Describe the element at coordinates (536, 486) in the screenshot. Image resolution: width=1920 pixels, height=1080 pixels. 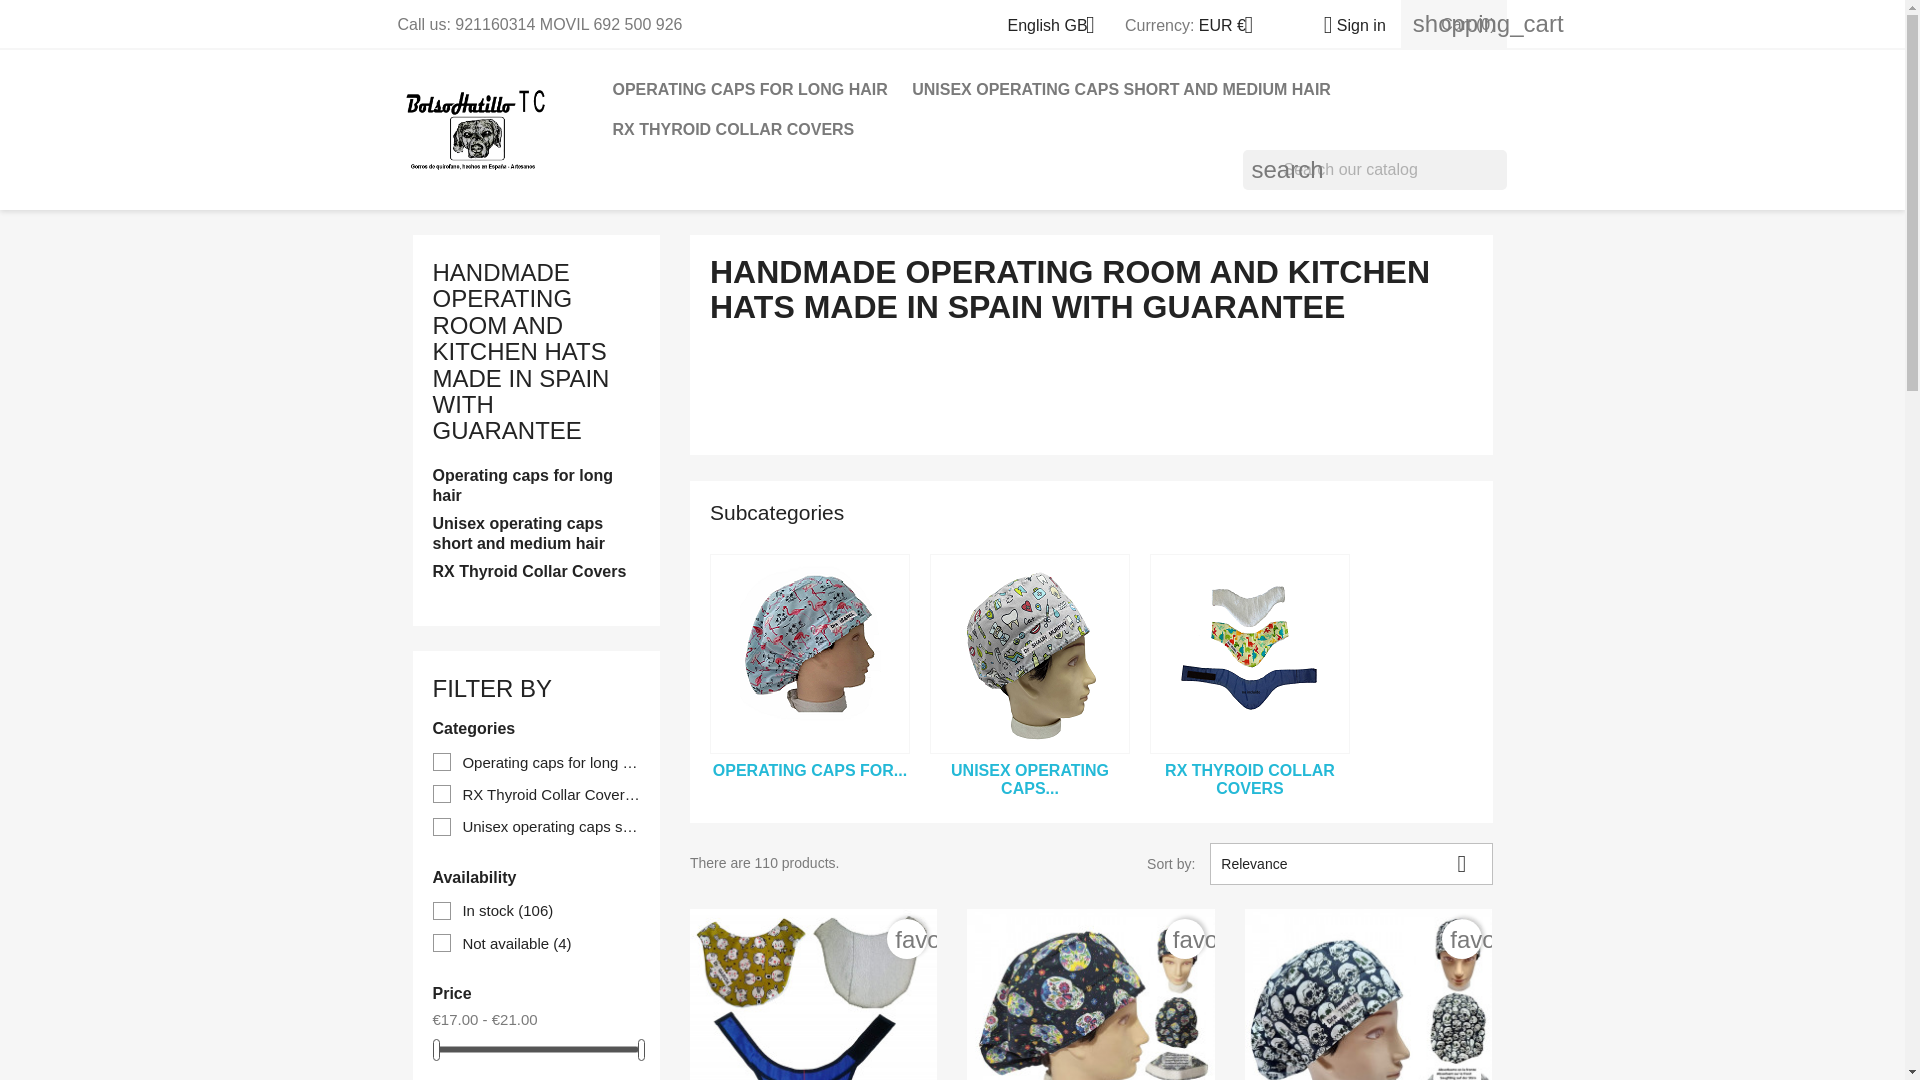
I see `Operating caps for long hair` at that location.